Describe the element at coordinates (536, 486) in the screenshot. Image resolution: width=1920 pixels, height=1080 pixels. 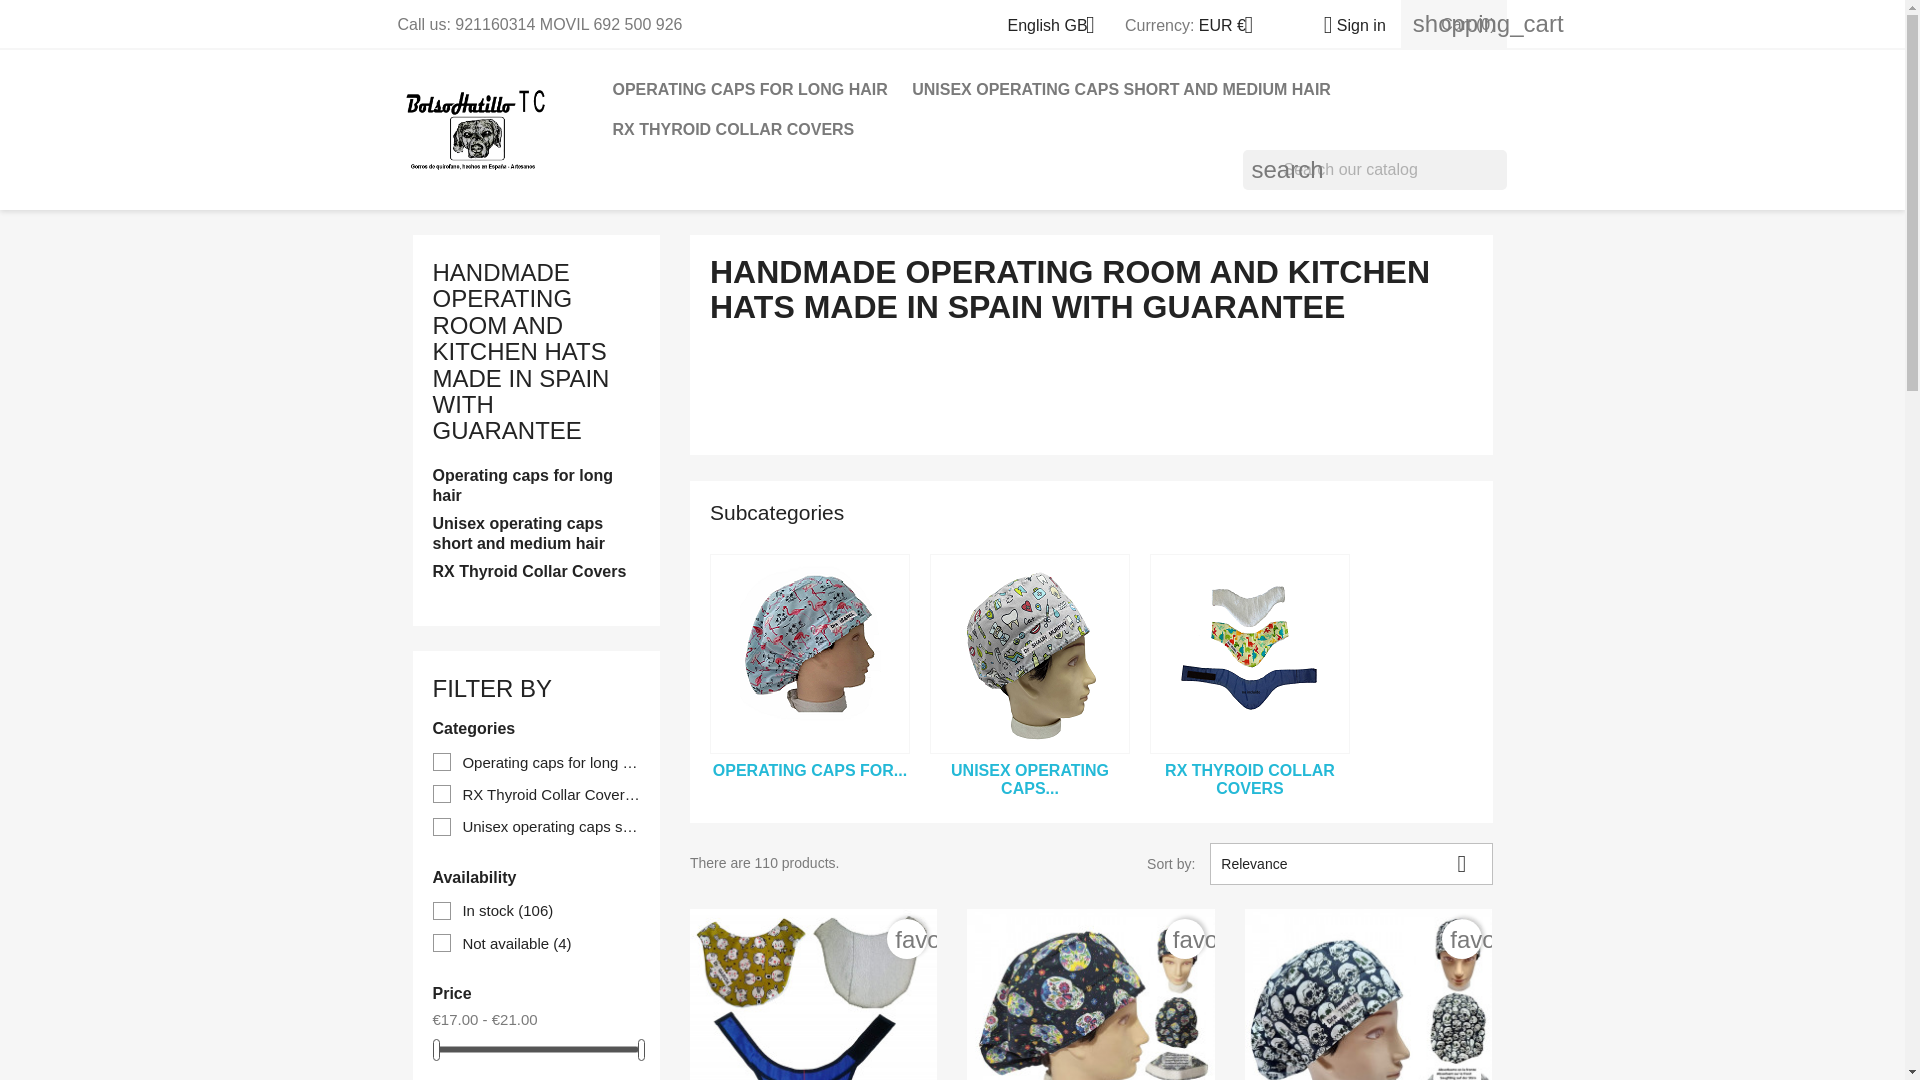
I see `Operating caps for long hair` at that location.